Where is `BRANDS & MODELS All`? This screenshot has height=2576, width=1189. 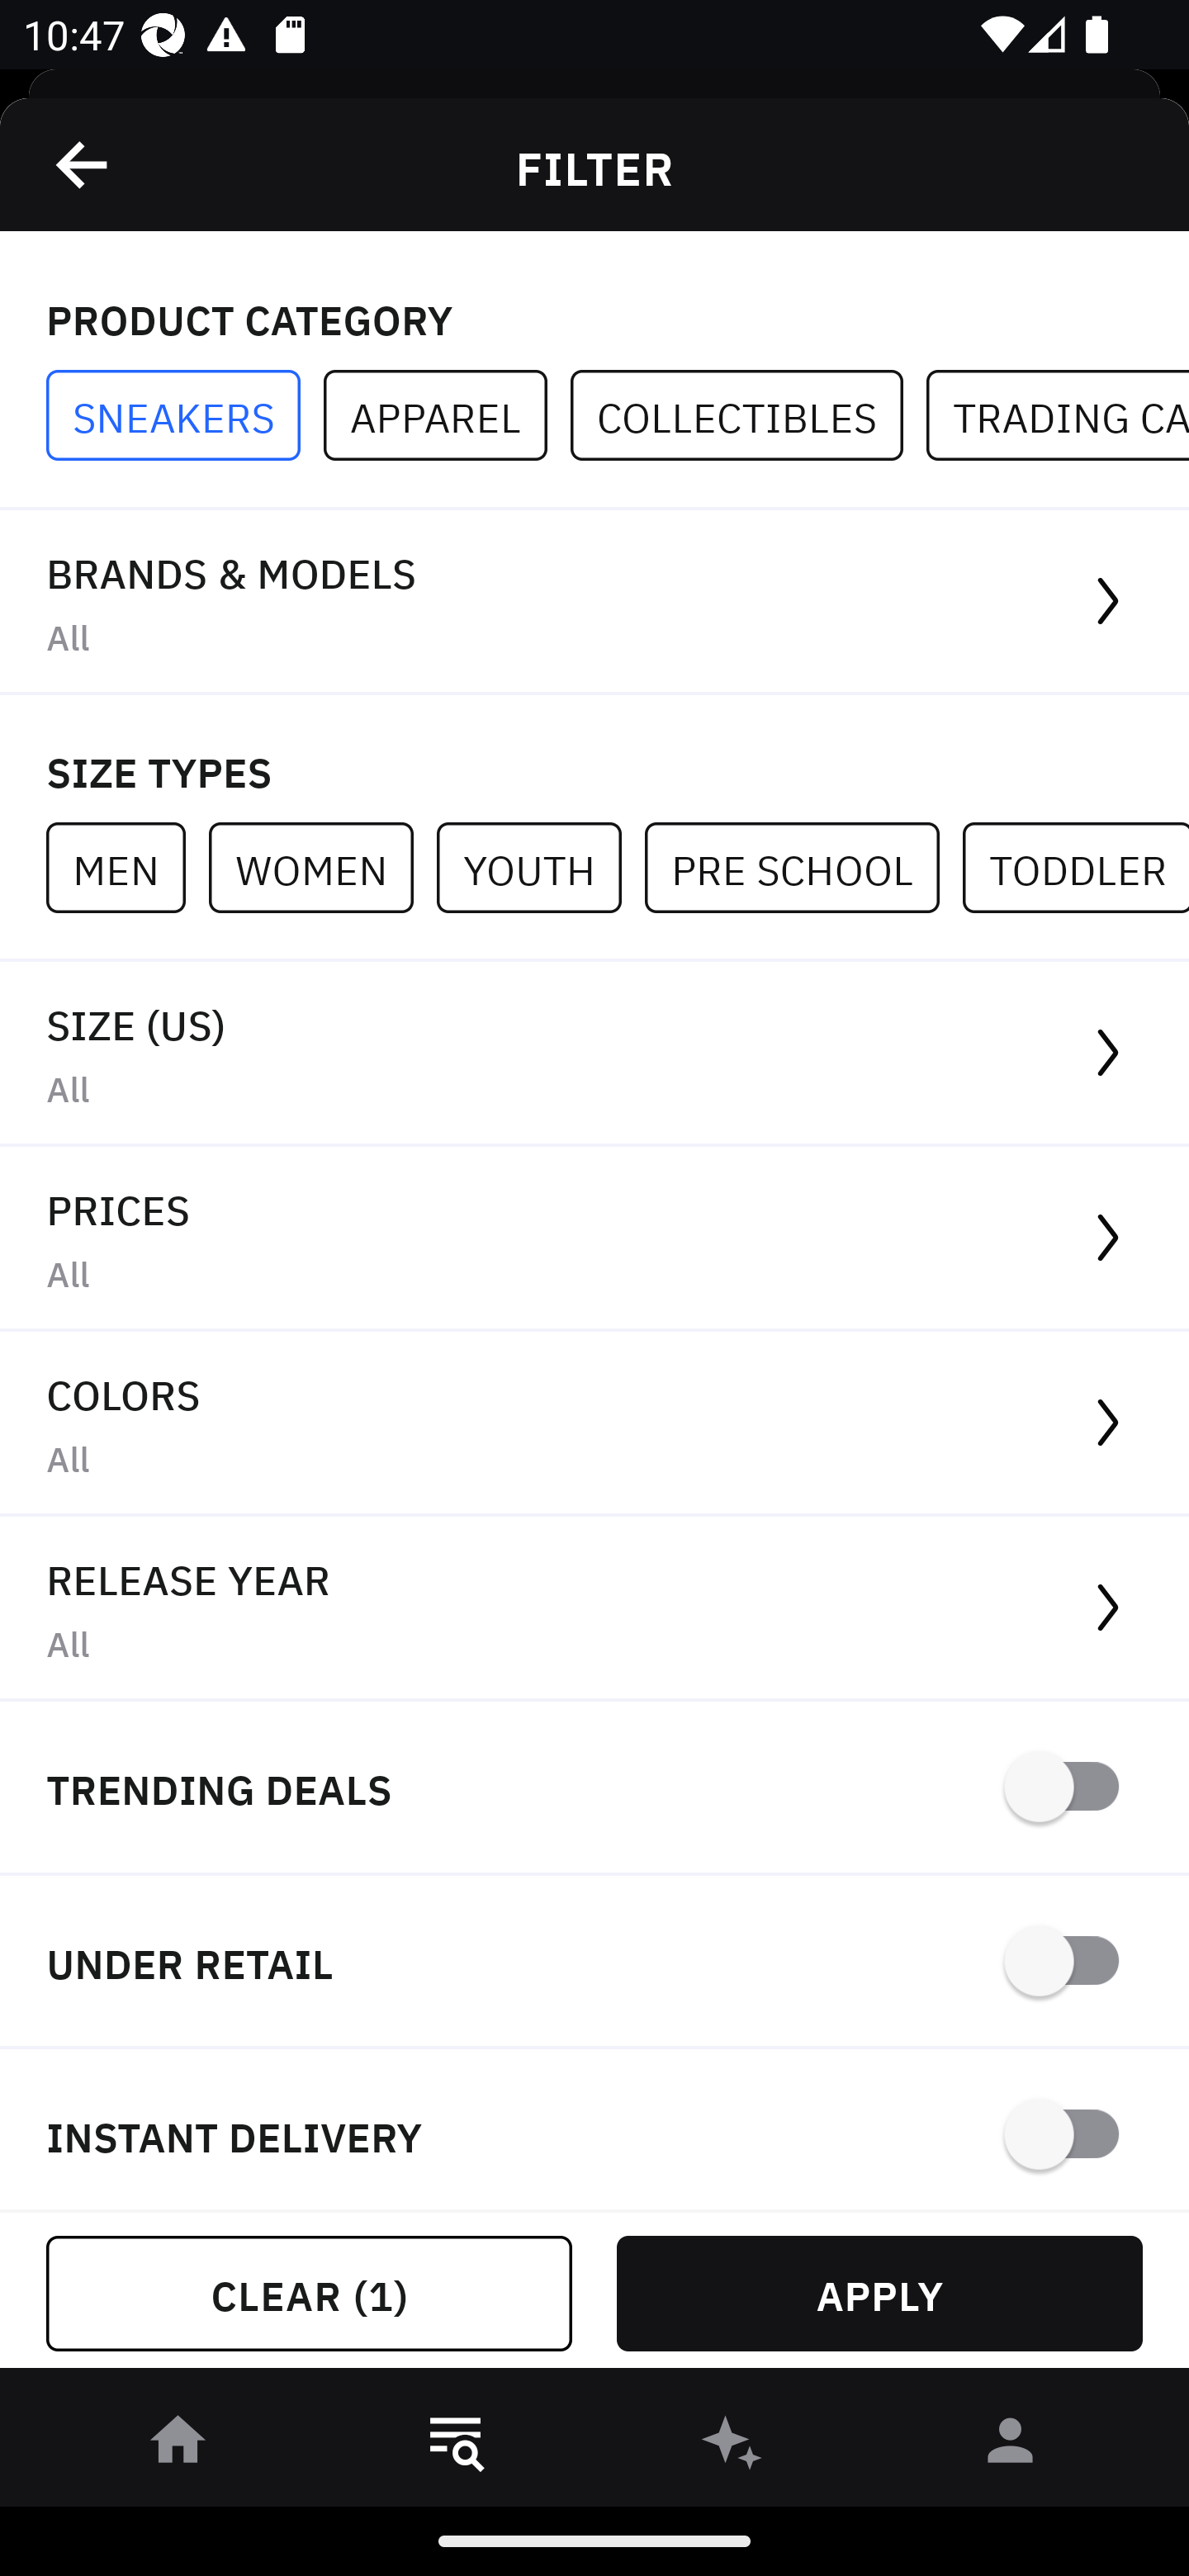 BRANDS & MODELS All is located at coordinates (594, 603).